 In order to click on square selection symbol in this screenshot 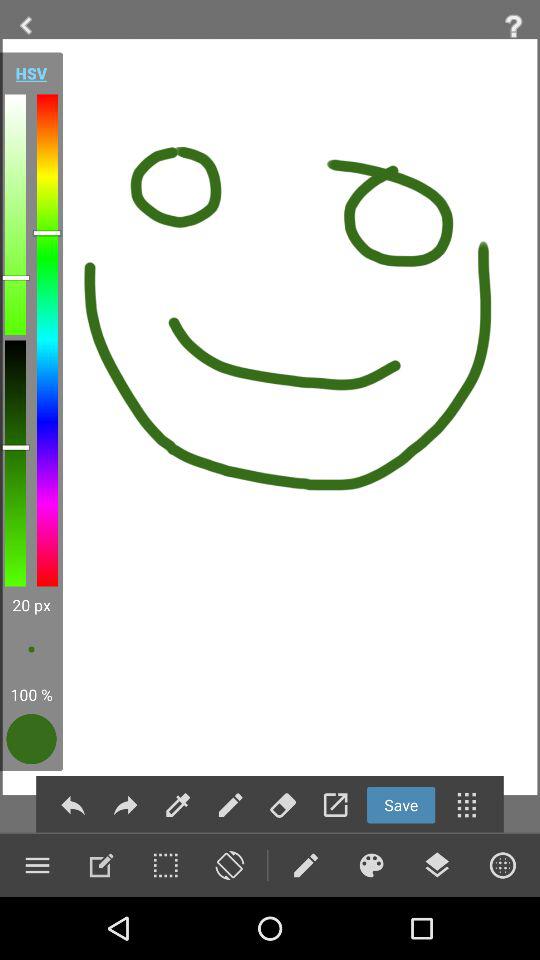, I will do `click(165, 865)`.